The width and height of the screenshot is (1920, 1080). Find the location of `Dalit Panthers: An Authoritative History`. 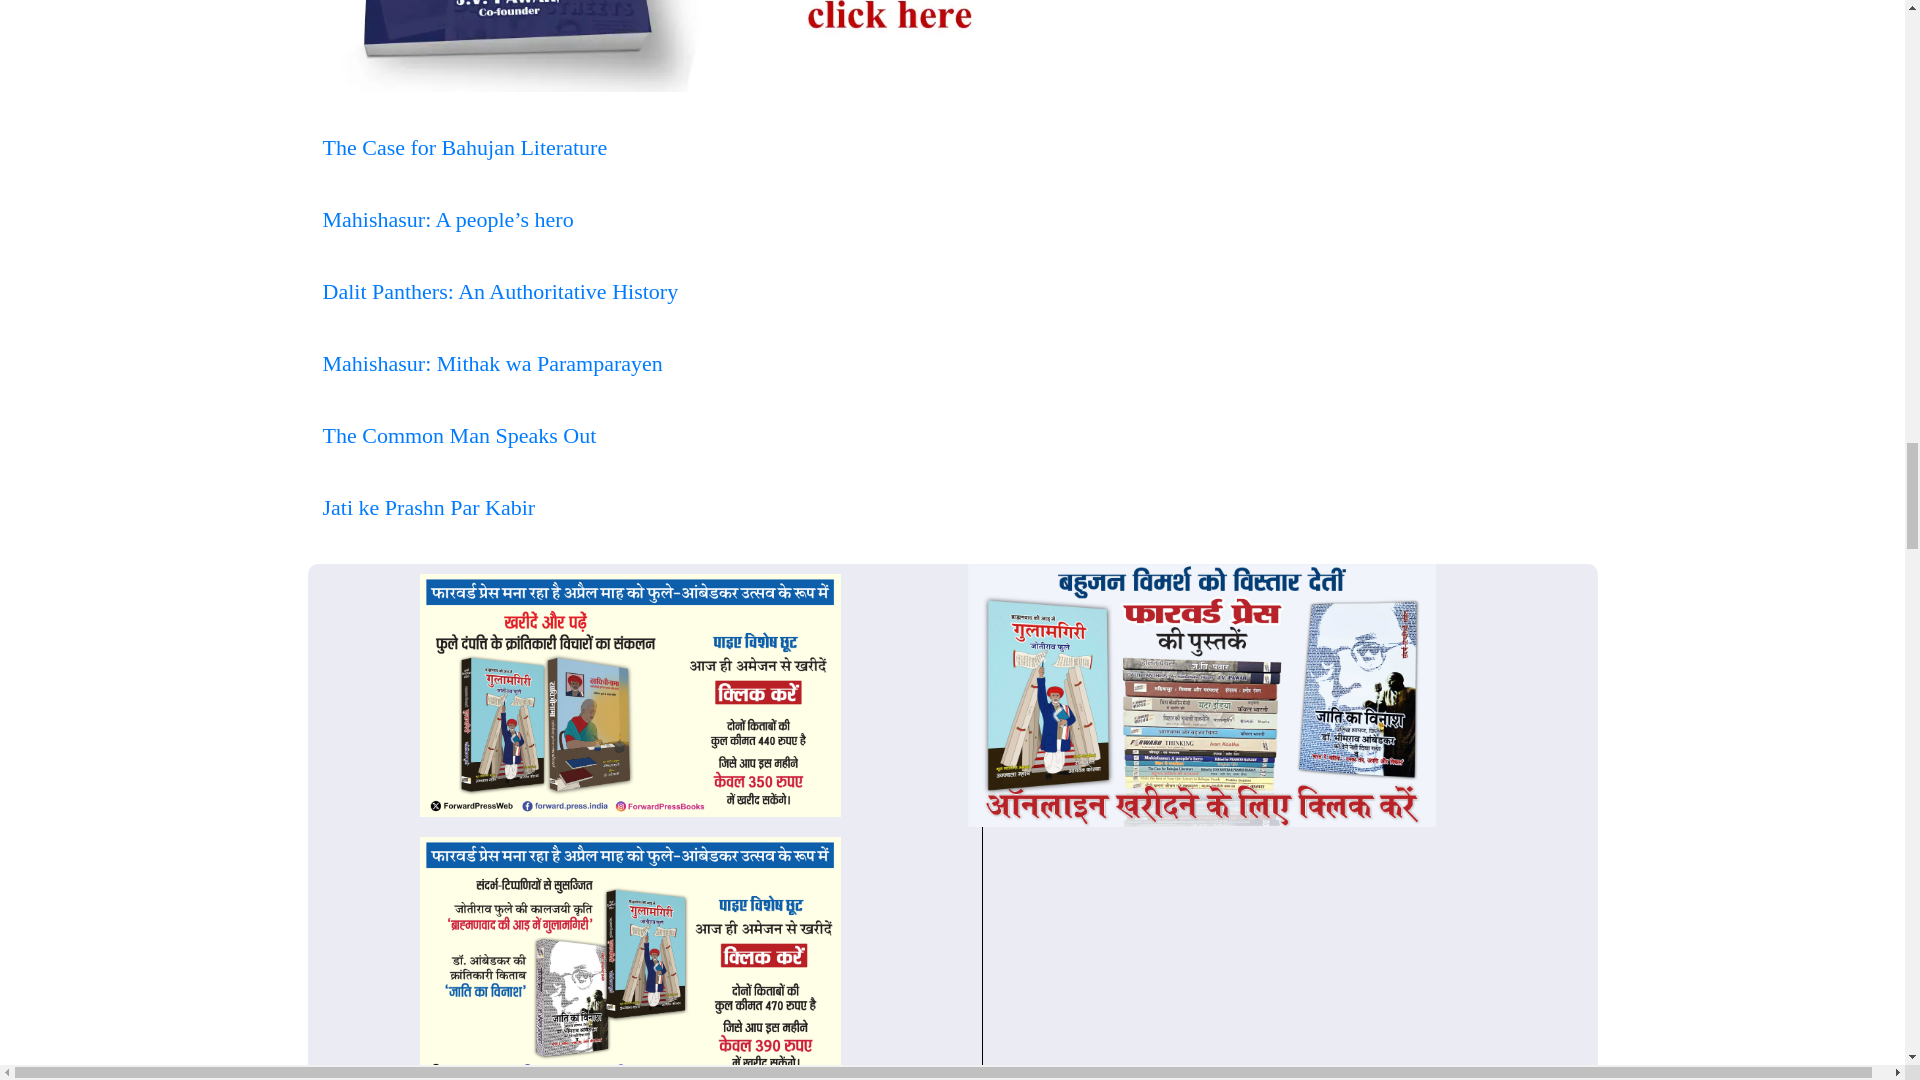

Dalit Panthers: An Authoritative History is located at coordinates (500, 290).